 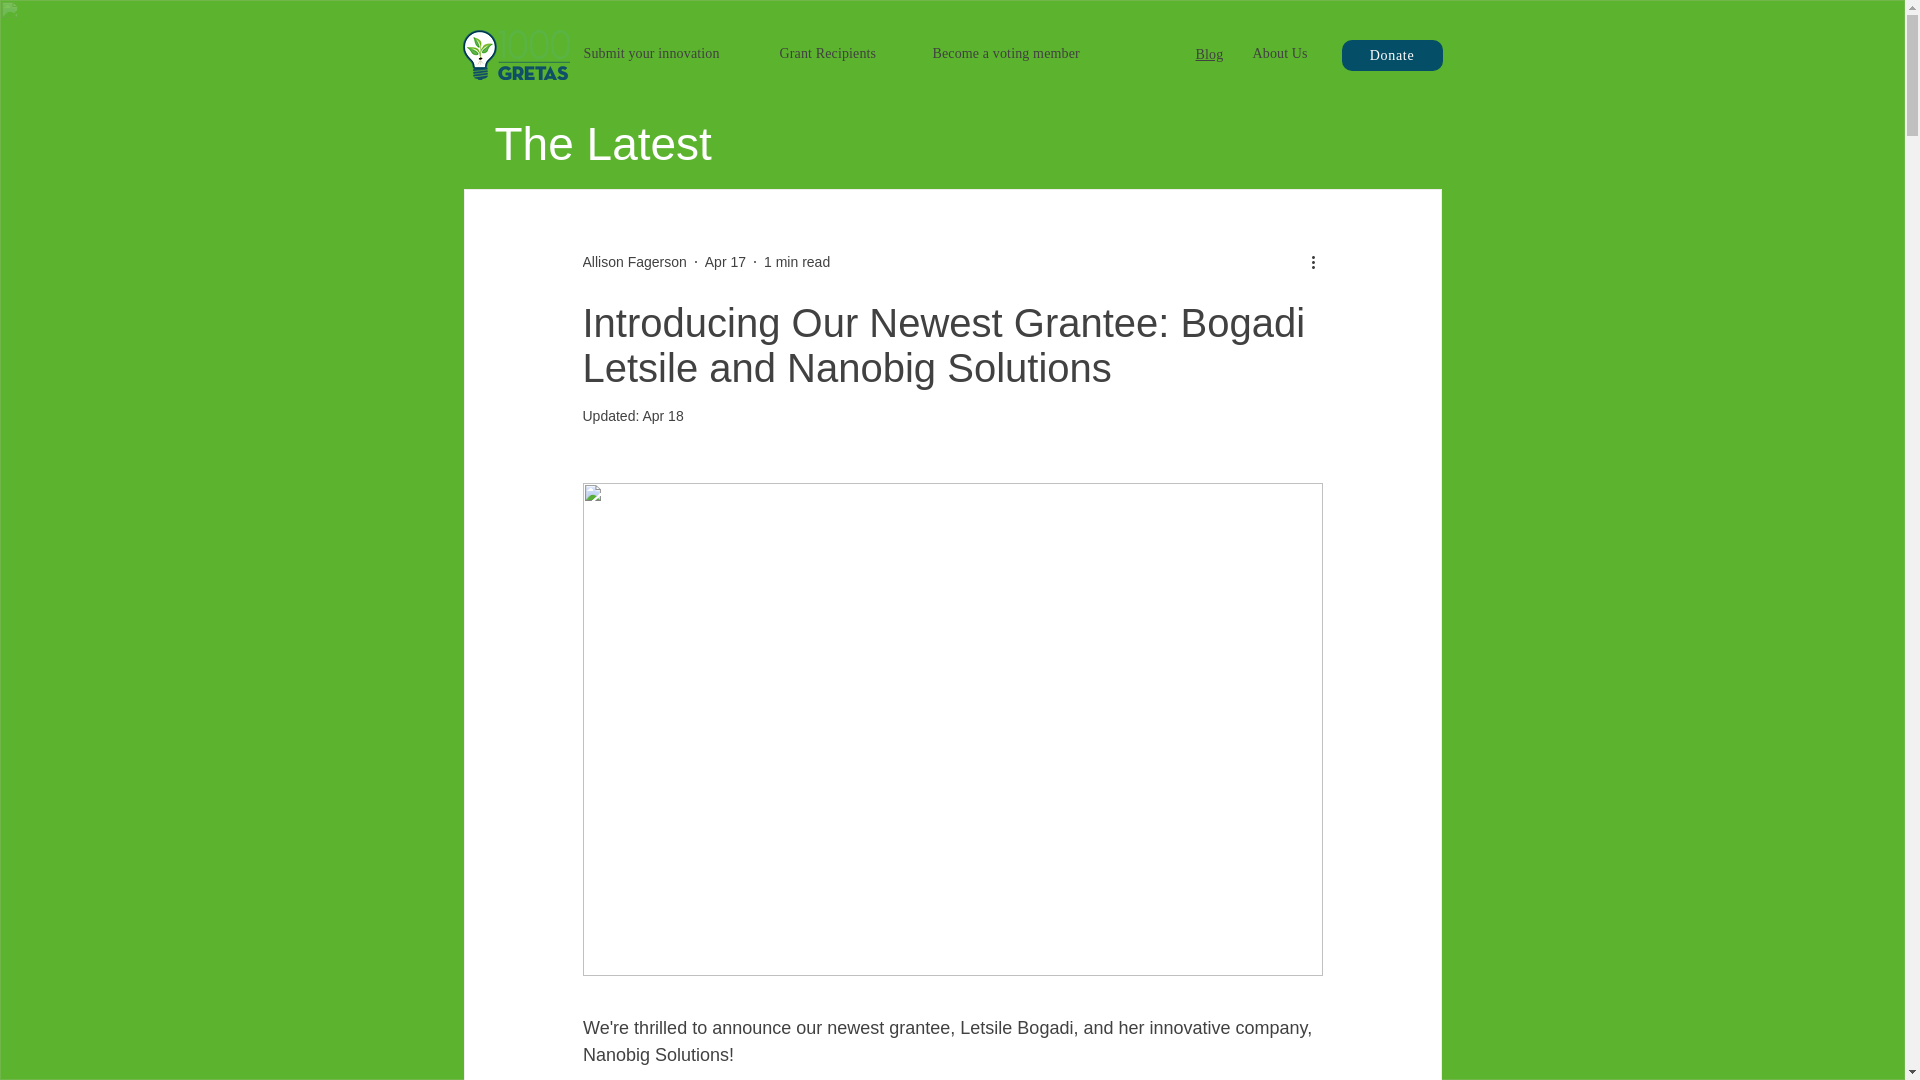 What do you see at coordinates (1392, 55) in the screenshot?
I see `Donate` at bounding box center [1392, 55].